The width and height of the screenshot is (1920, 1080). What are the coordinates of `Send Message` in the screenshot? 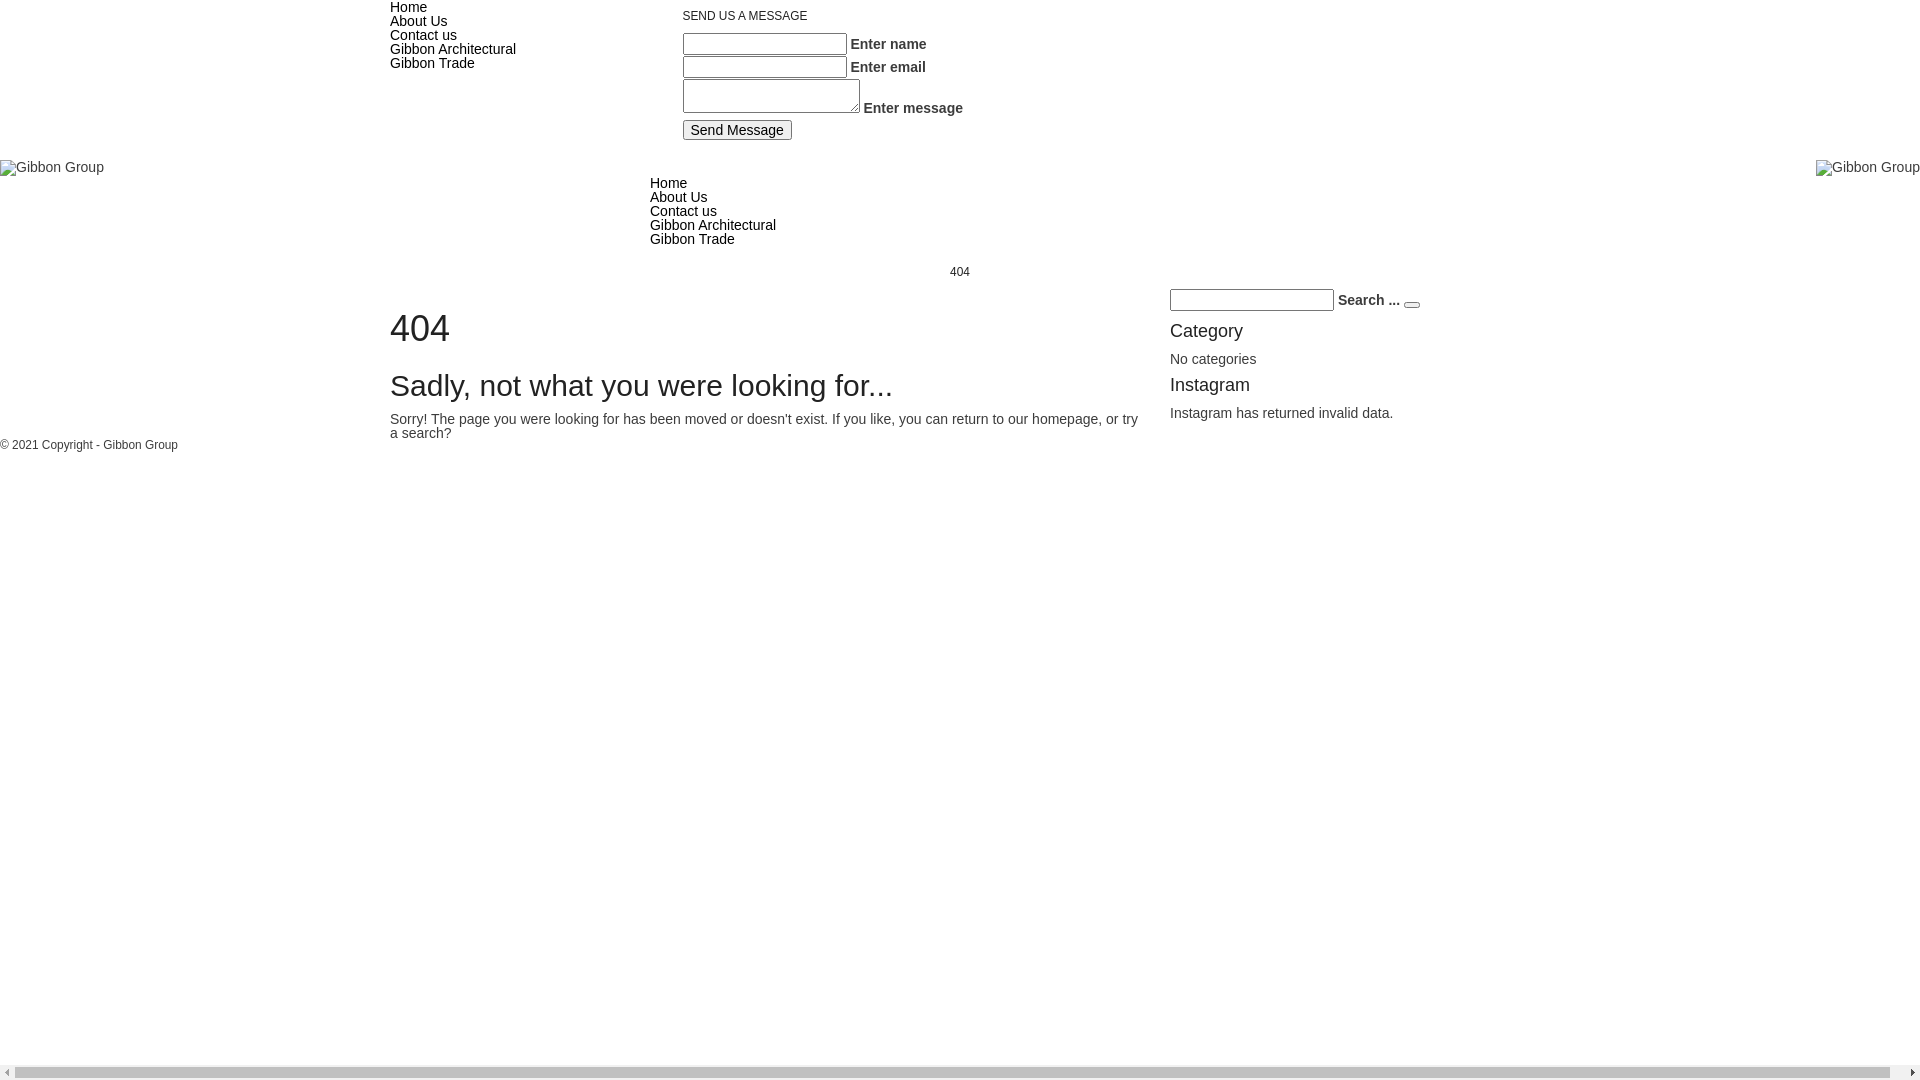 It's located at (736, 130).